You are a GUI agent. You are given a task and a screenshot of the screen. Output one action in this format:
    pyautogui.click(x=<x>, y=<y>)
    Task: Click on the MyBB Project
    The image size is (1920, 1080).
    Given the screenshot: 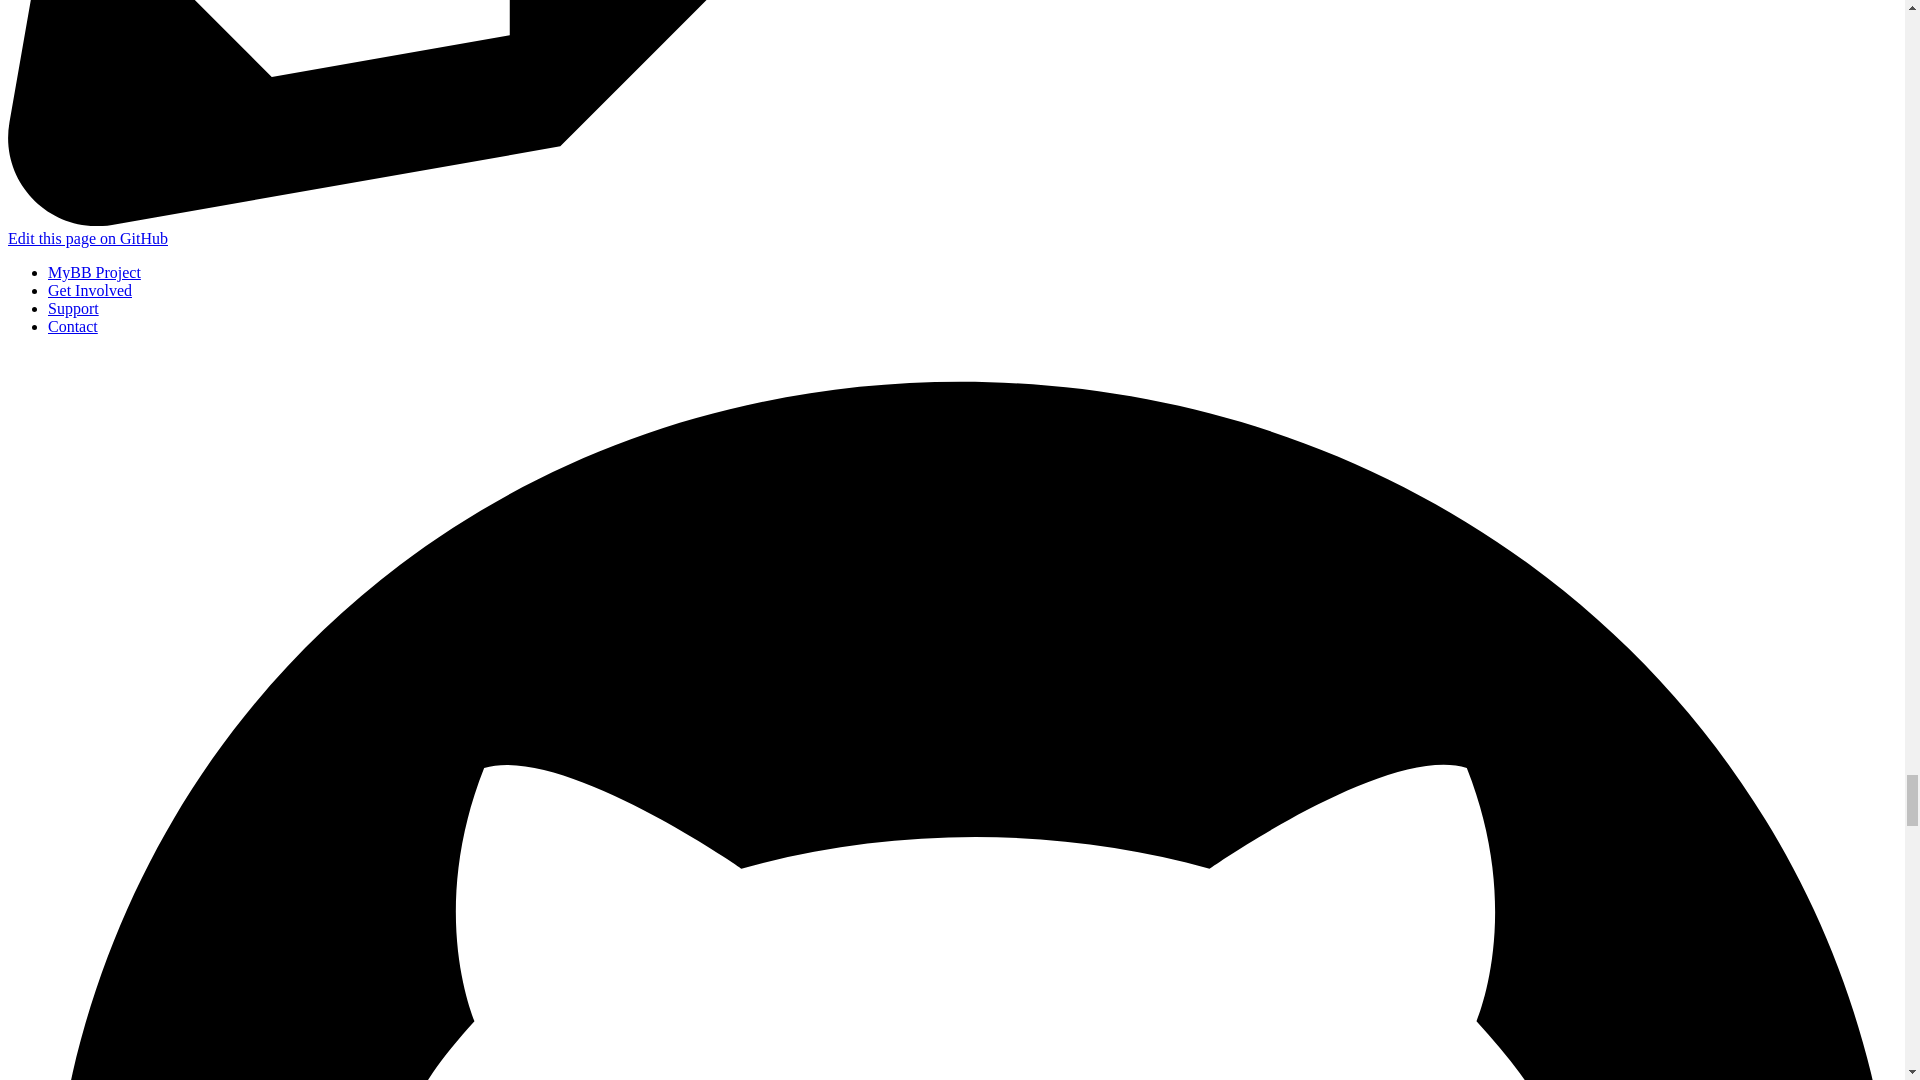 What is the action you would take?
    pyautogui.click(x=94, y=272)
    